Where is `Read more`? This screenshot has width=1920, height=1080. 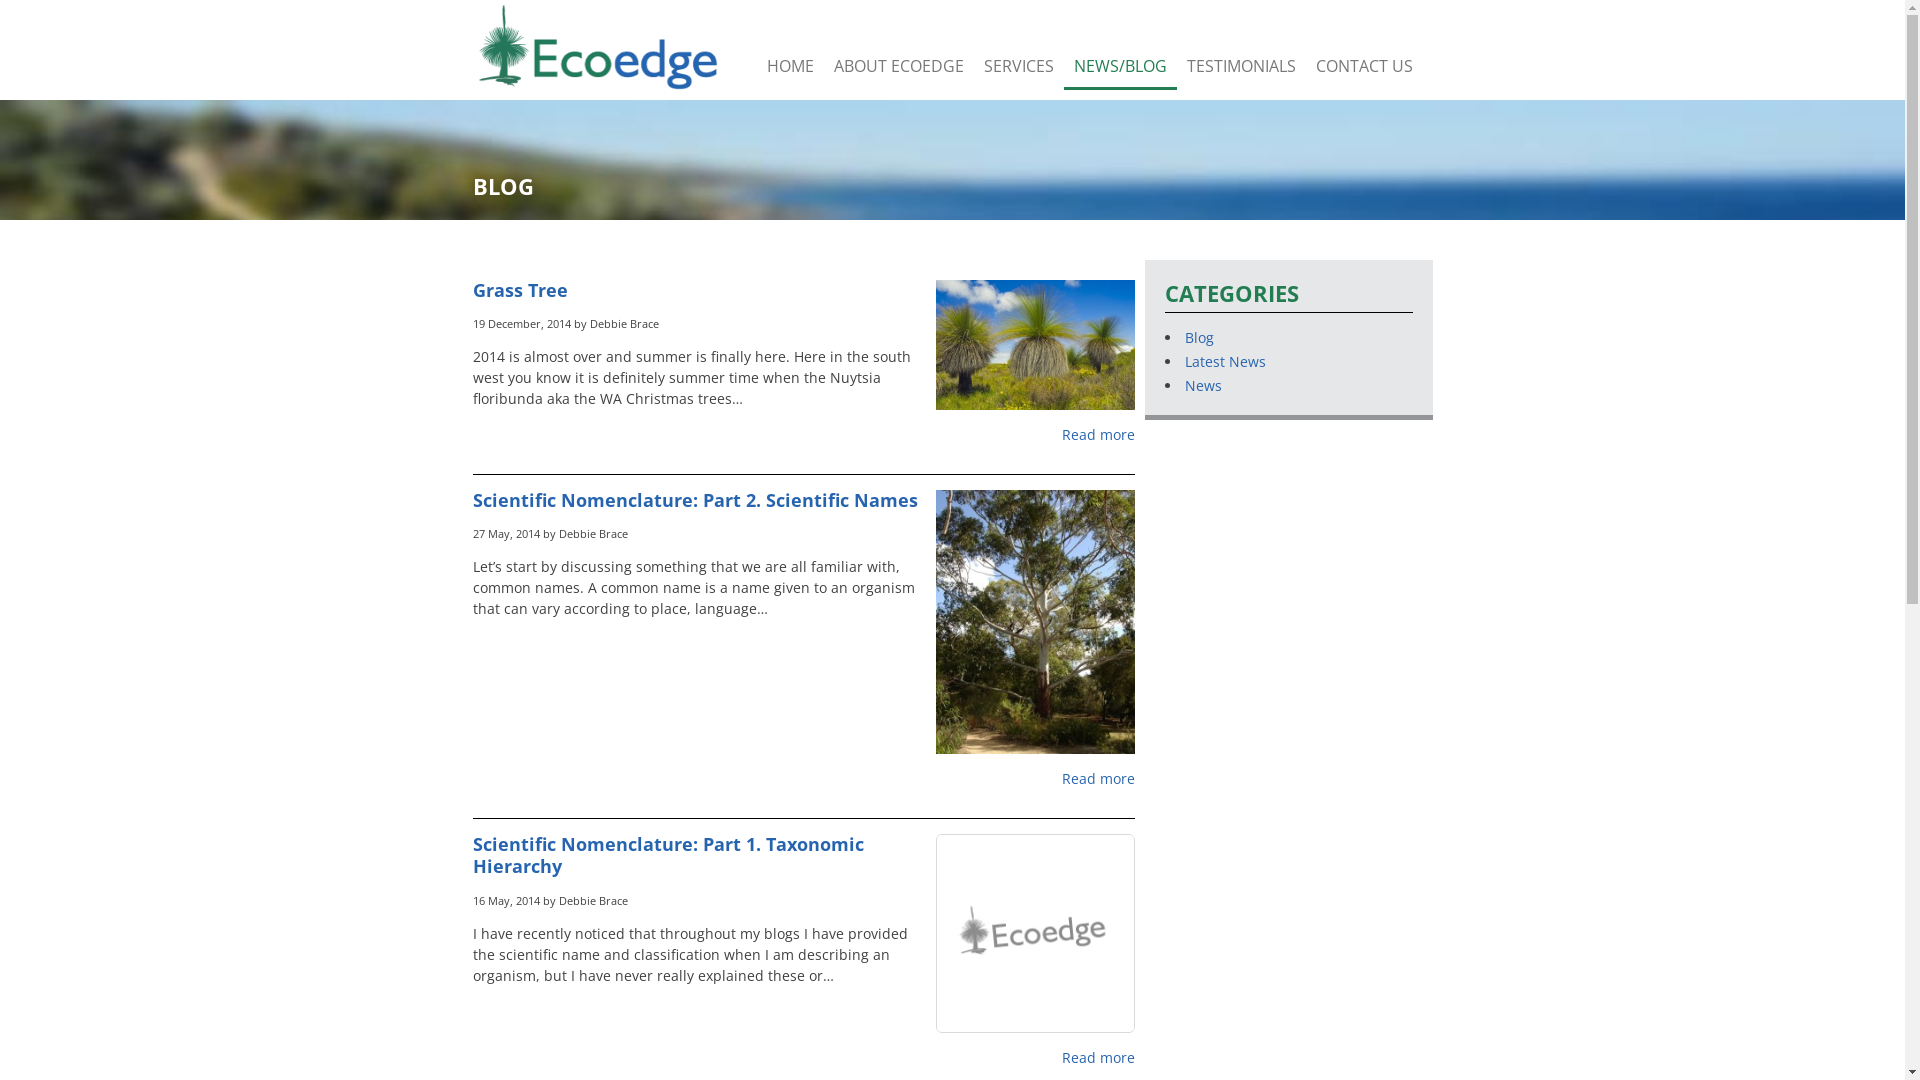
Read more is located at coordinates (803, 434).